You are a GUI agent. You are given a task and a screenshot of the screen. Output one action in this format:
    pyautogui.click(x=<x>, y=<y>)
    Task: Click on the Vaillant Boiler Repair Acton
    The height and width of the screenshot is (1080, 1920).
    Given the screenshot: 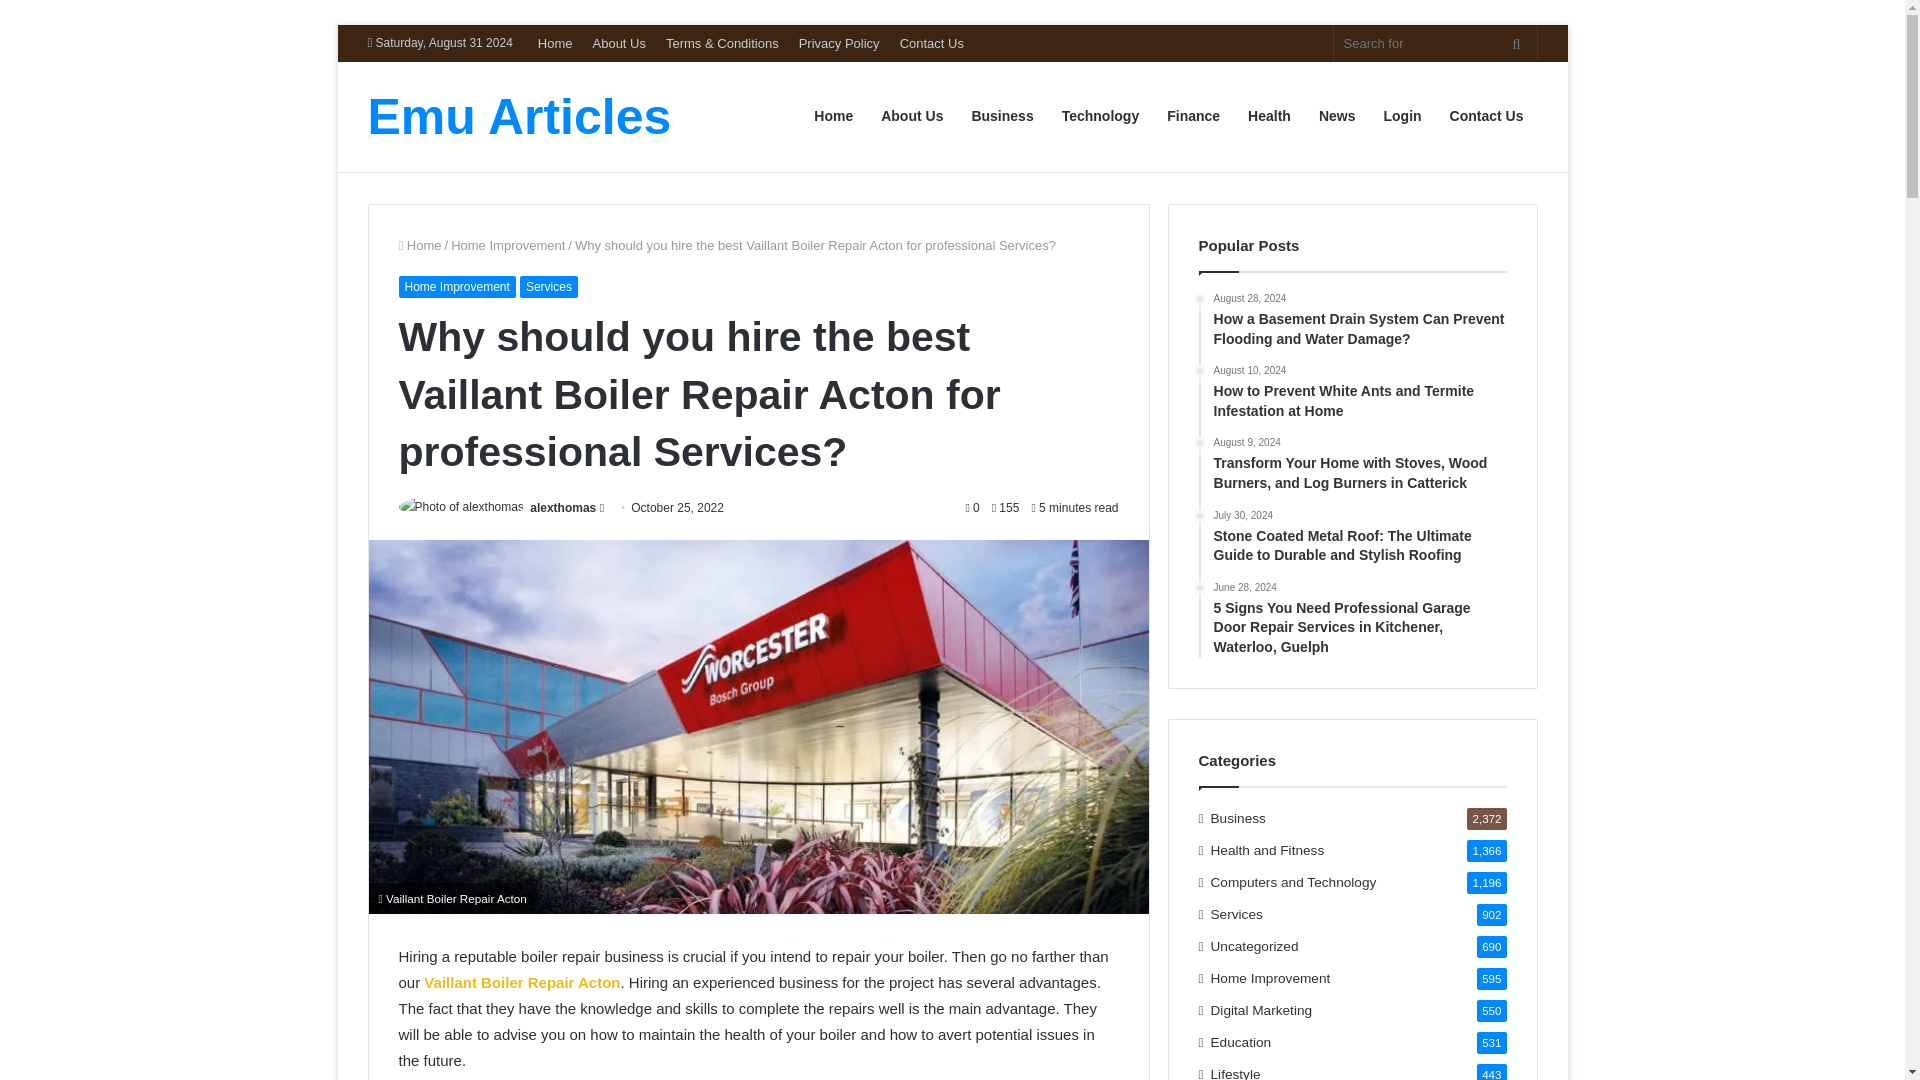 What is the action you would take?
    pyautogui.click(x=522, y=982)
    